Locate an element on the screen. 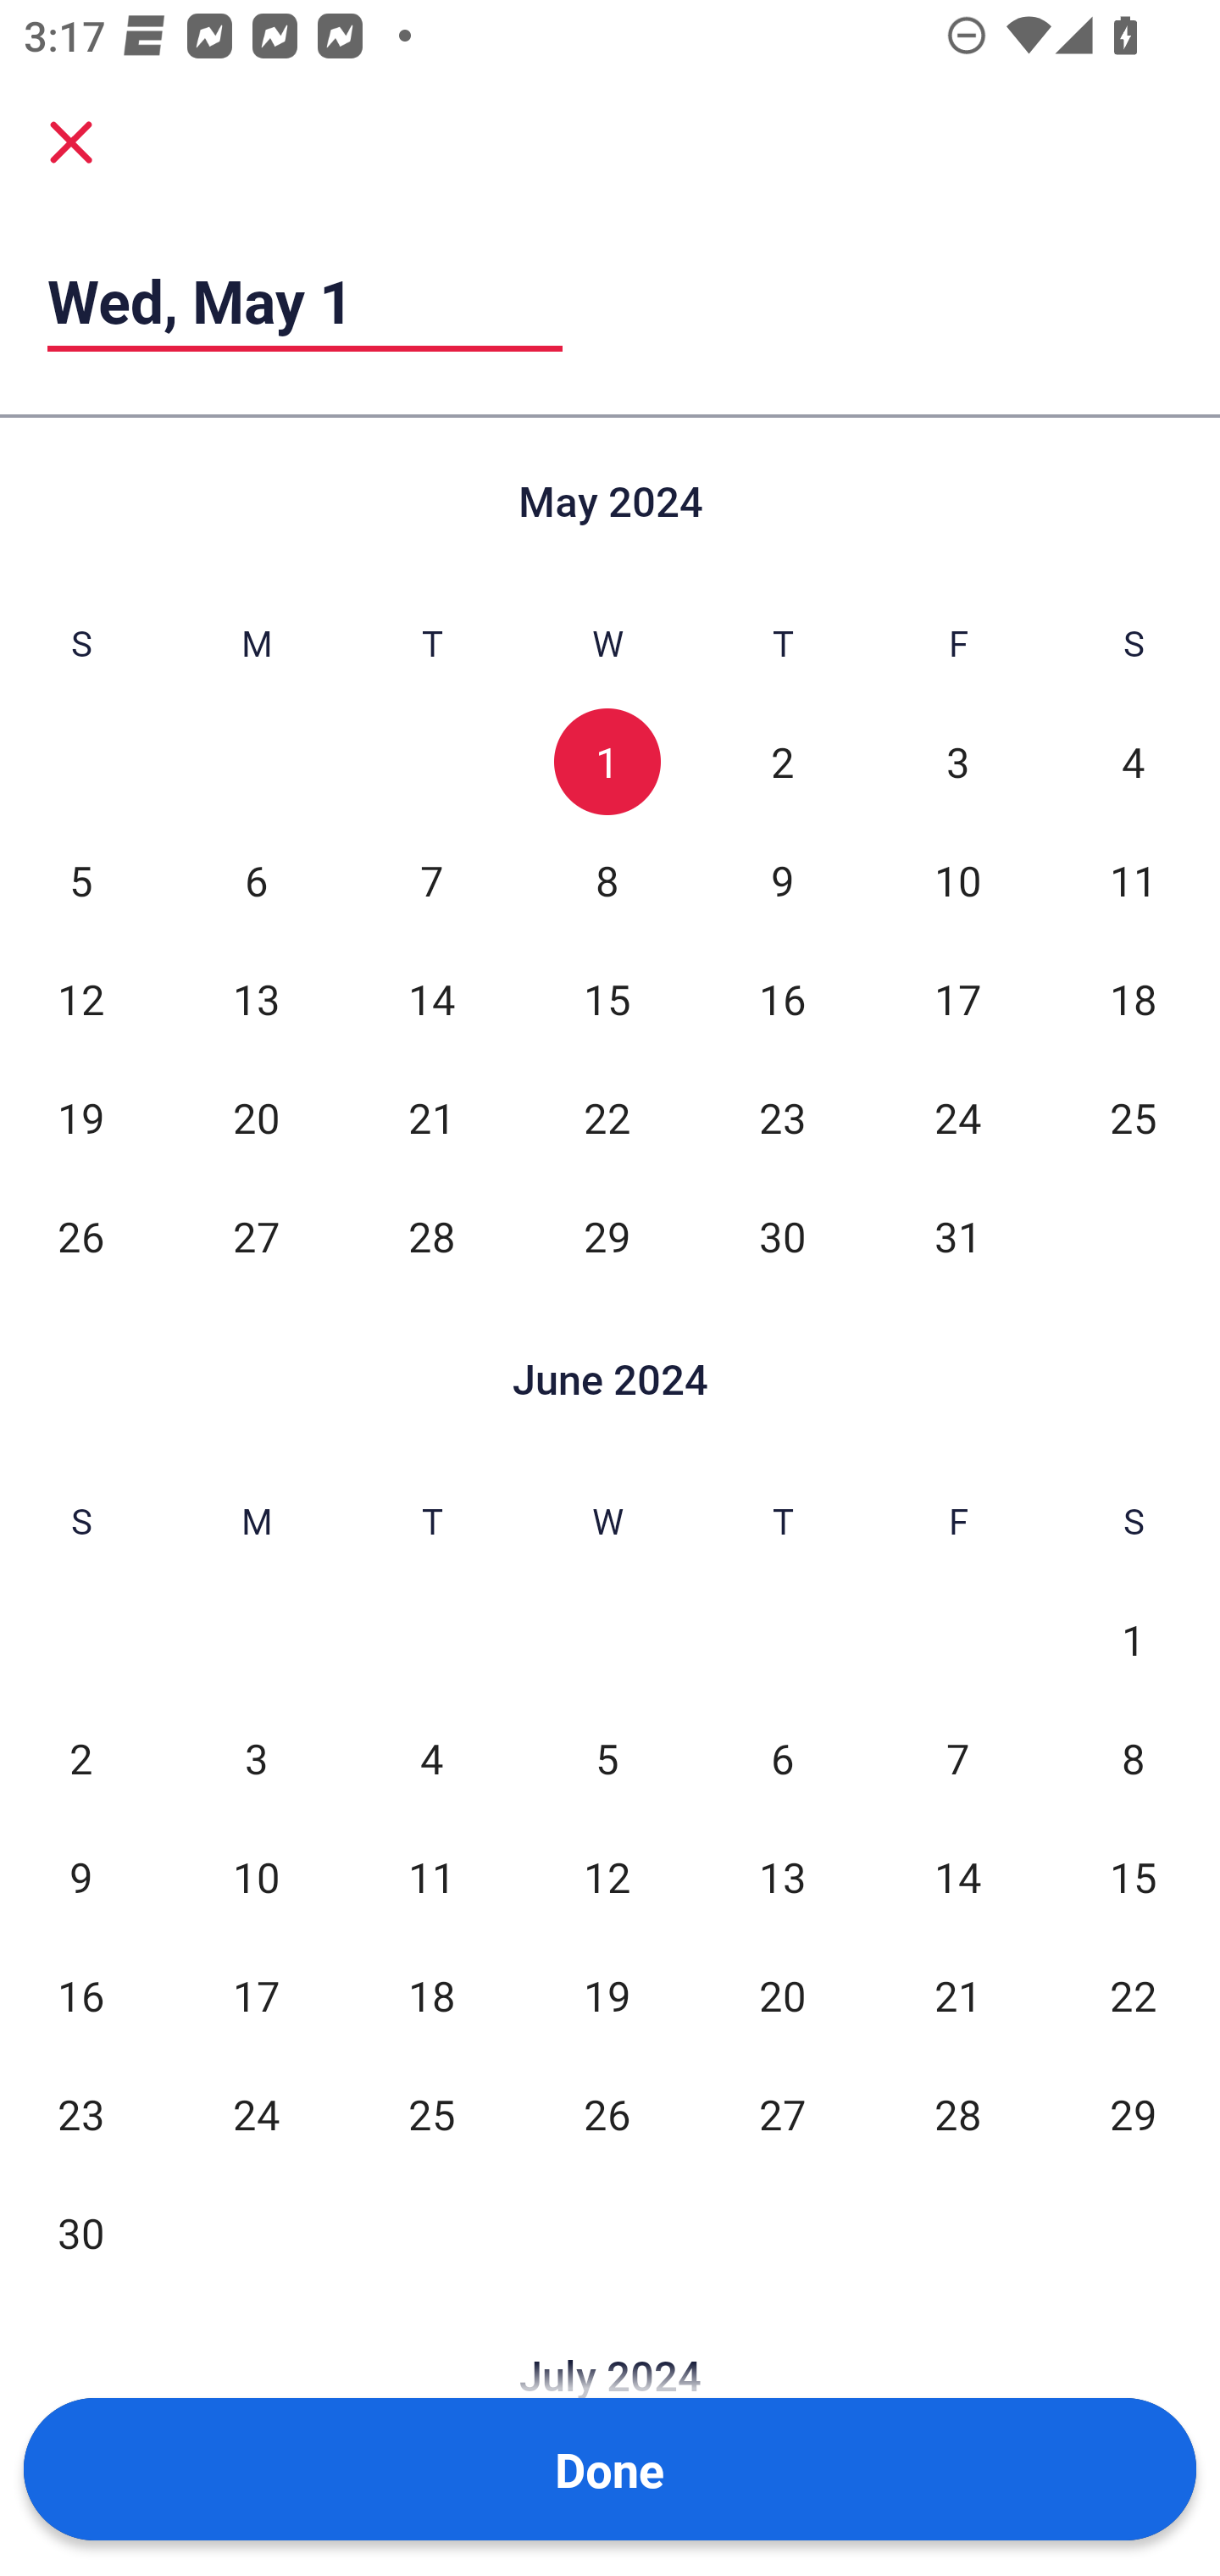 The width and height of the screenshot is (1220, 2576). 21 Tue, May 21, Not Selected is located at coordinates (432, 1118).